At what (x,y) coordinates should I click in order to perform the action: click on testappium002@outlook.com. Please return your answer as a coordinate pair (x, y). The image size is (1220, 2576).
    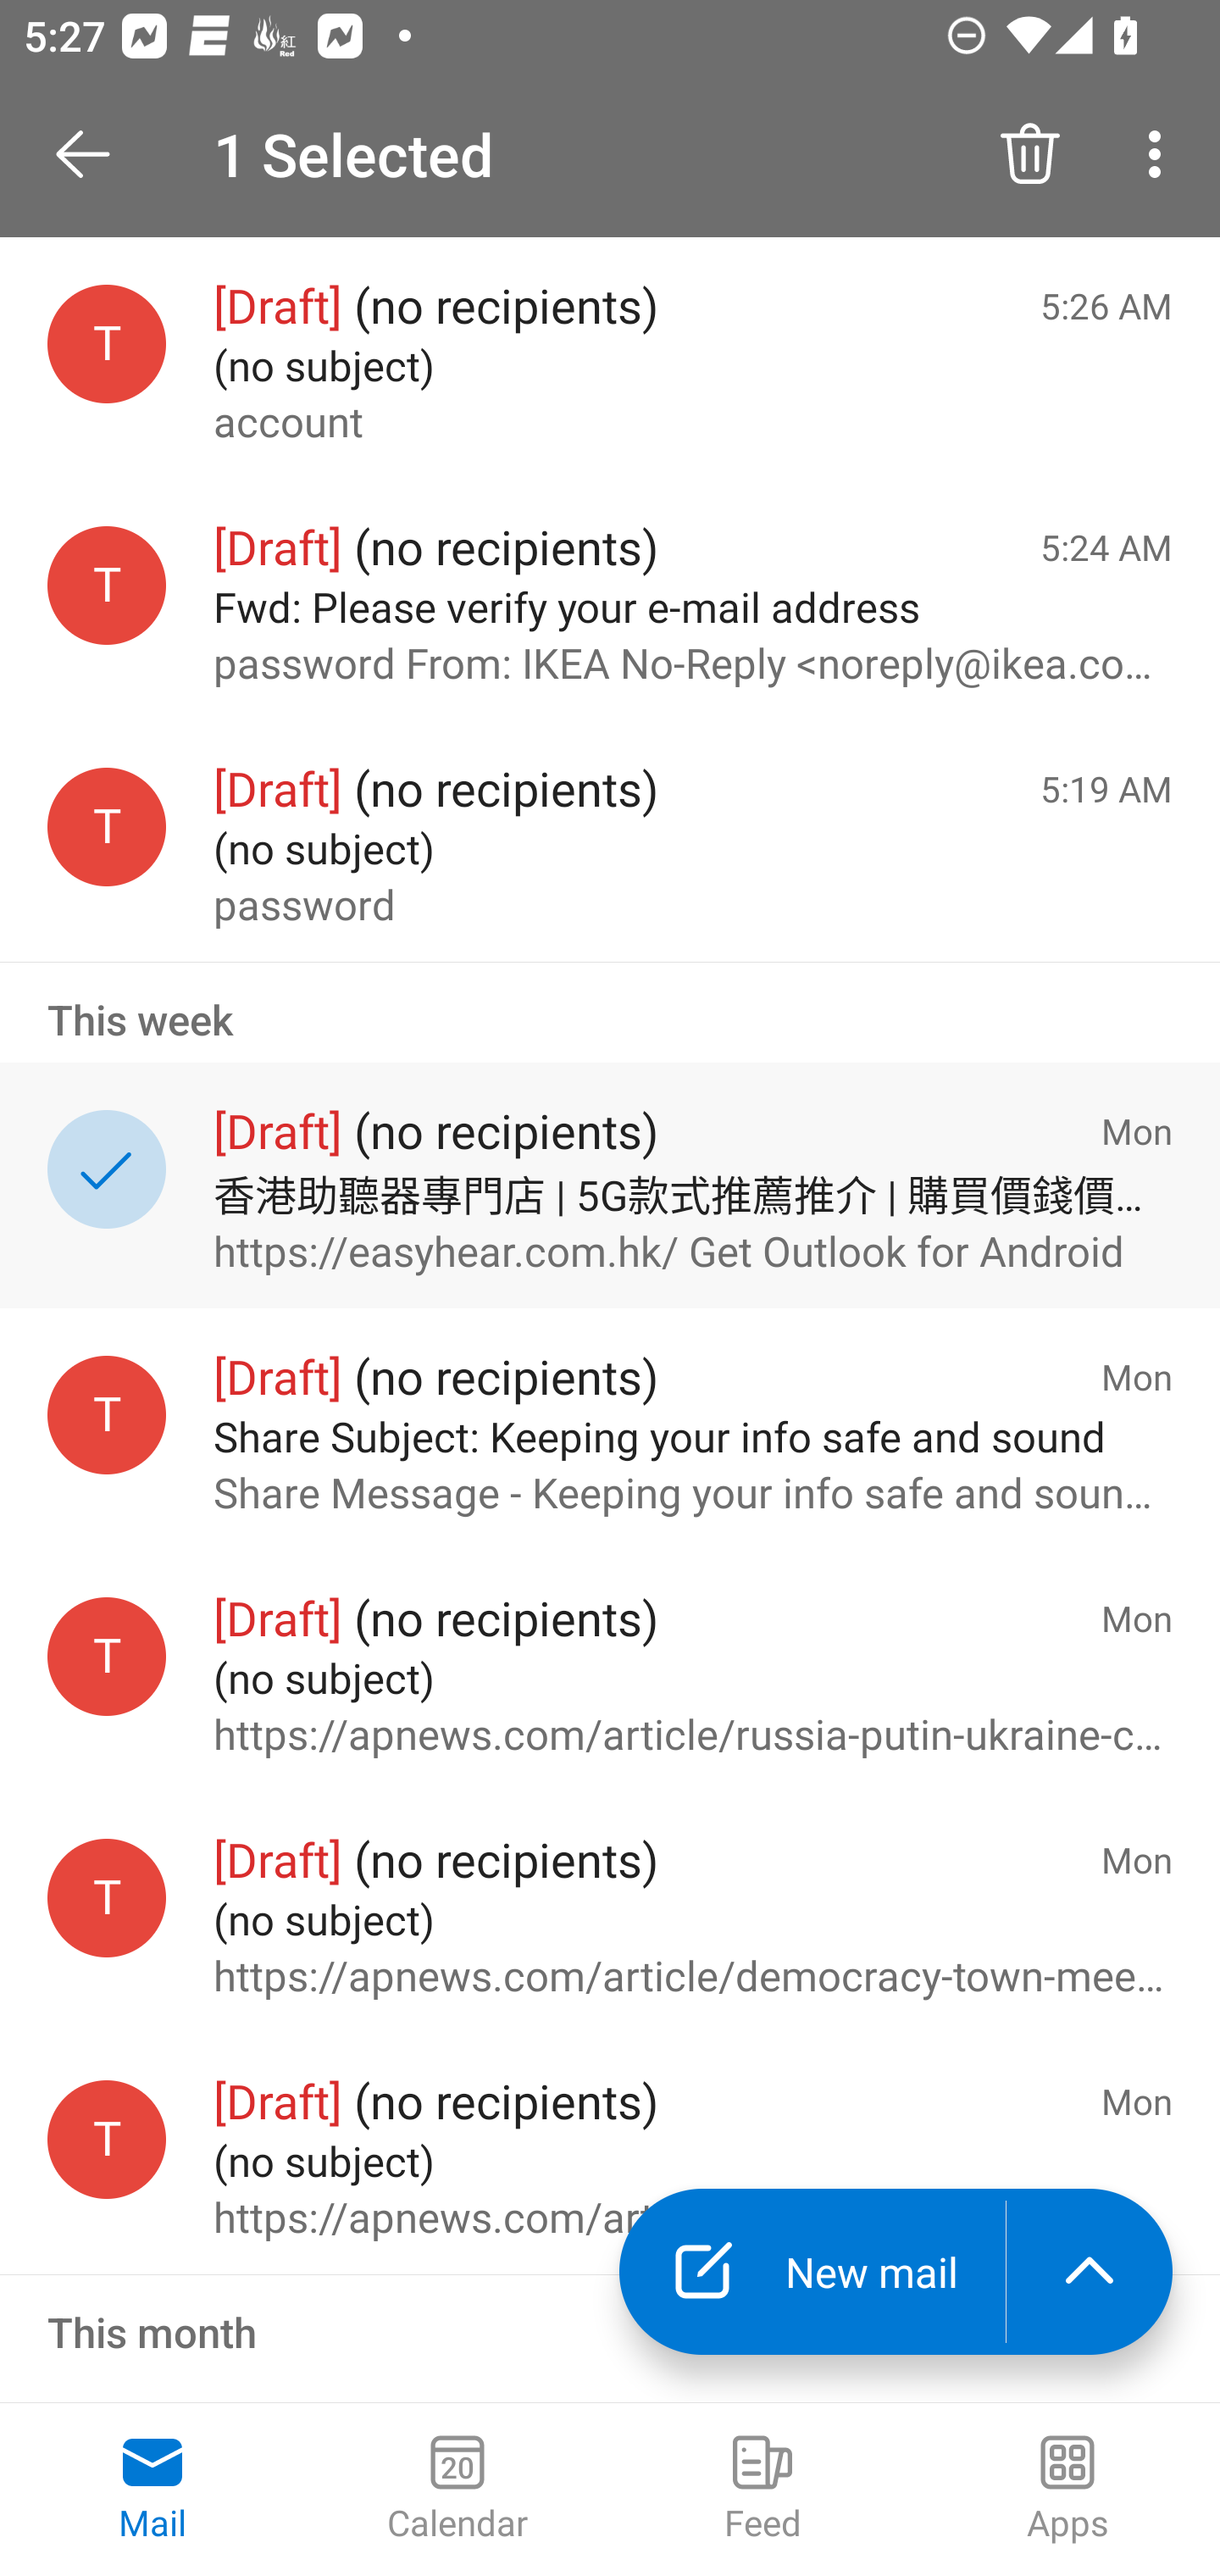
    Looking at the image, I should click on (107, 2140).